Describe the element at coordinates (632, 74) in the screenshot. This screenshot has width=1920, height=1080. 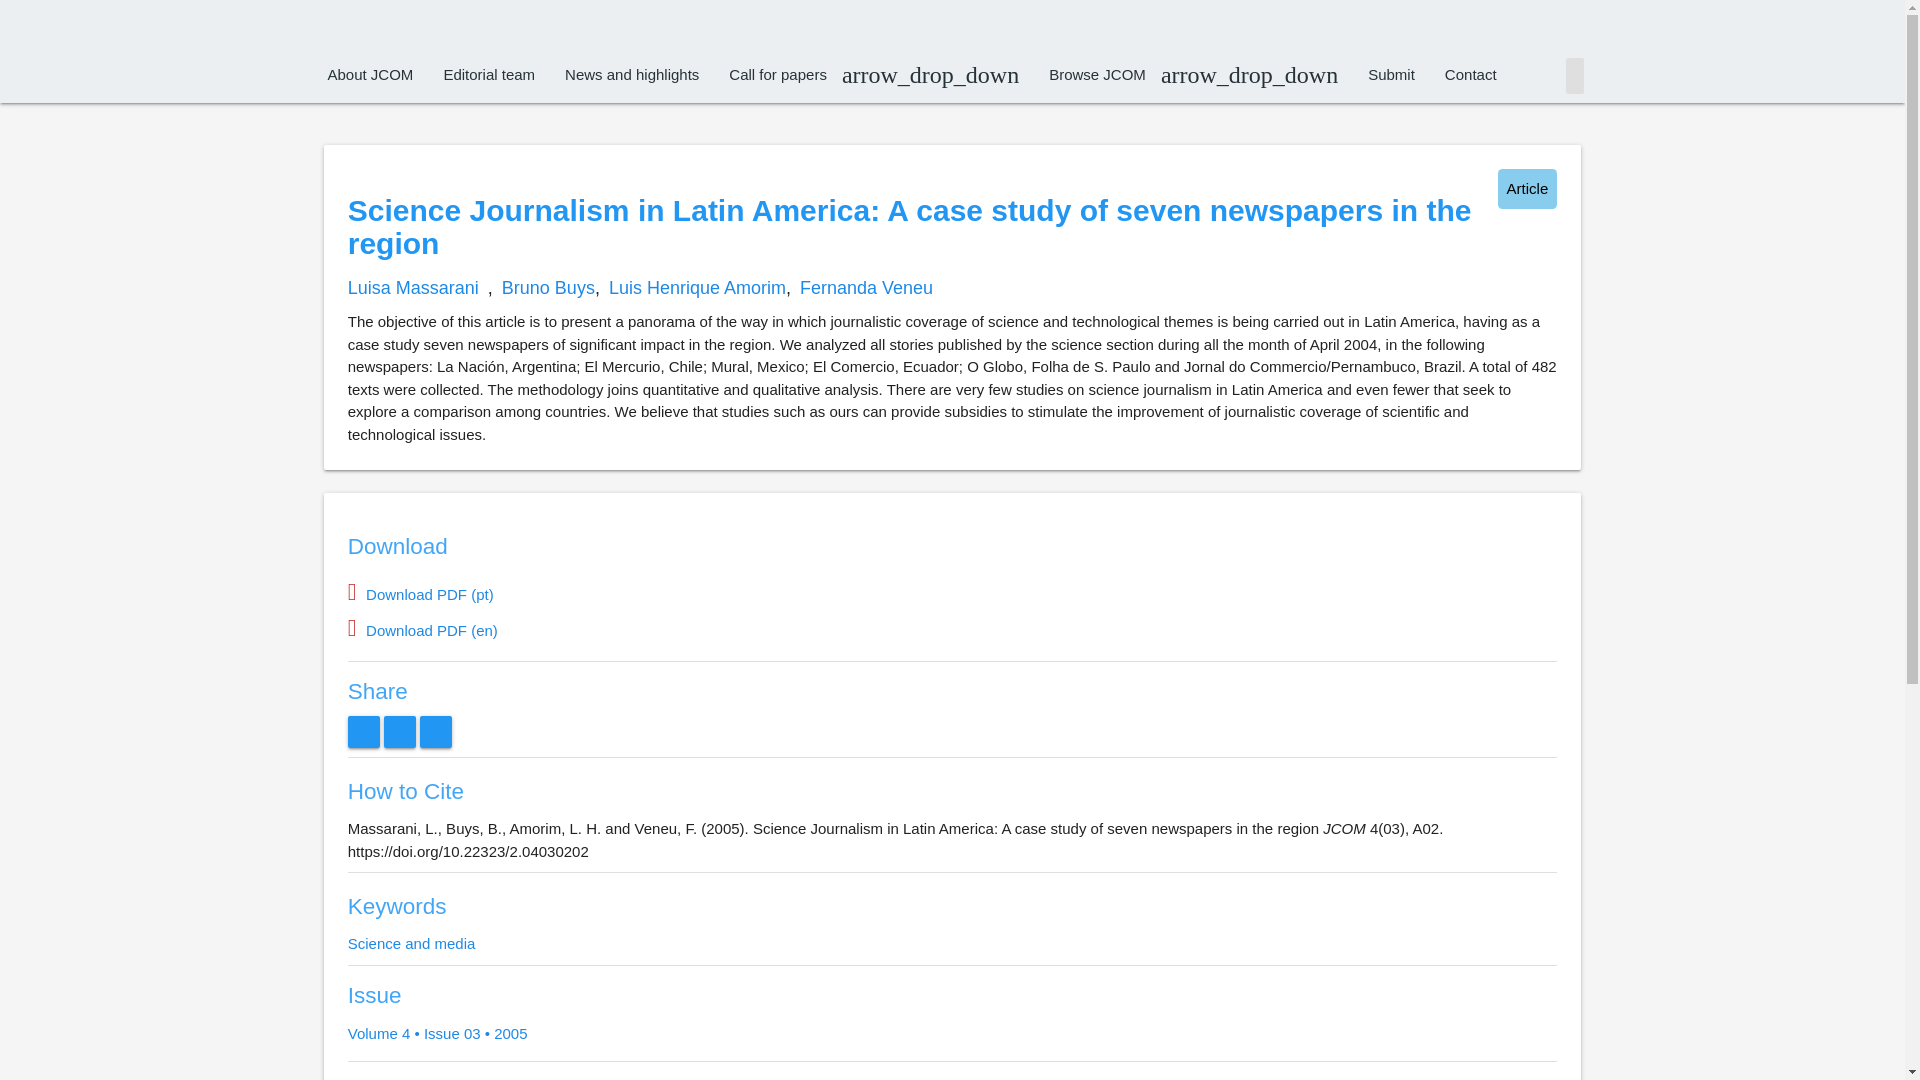
I see `News and highlights` at that location.